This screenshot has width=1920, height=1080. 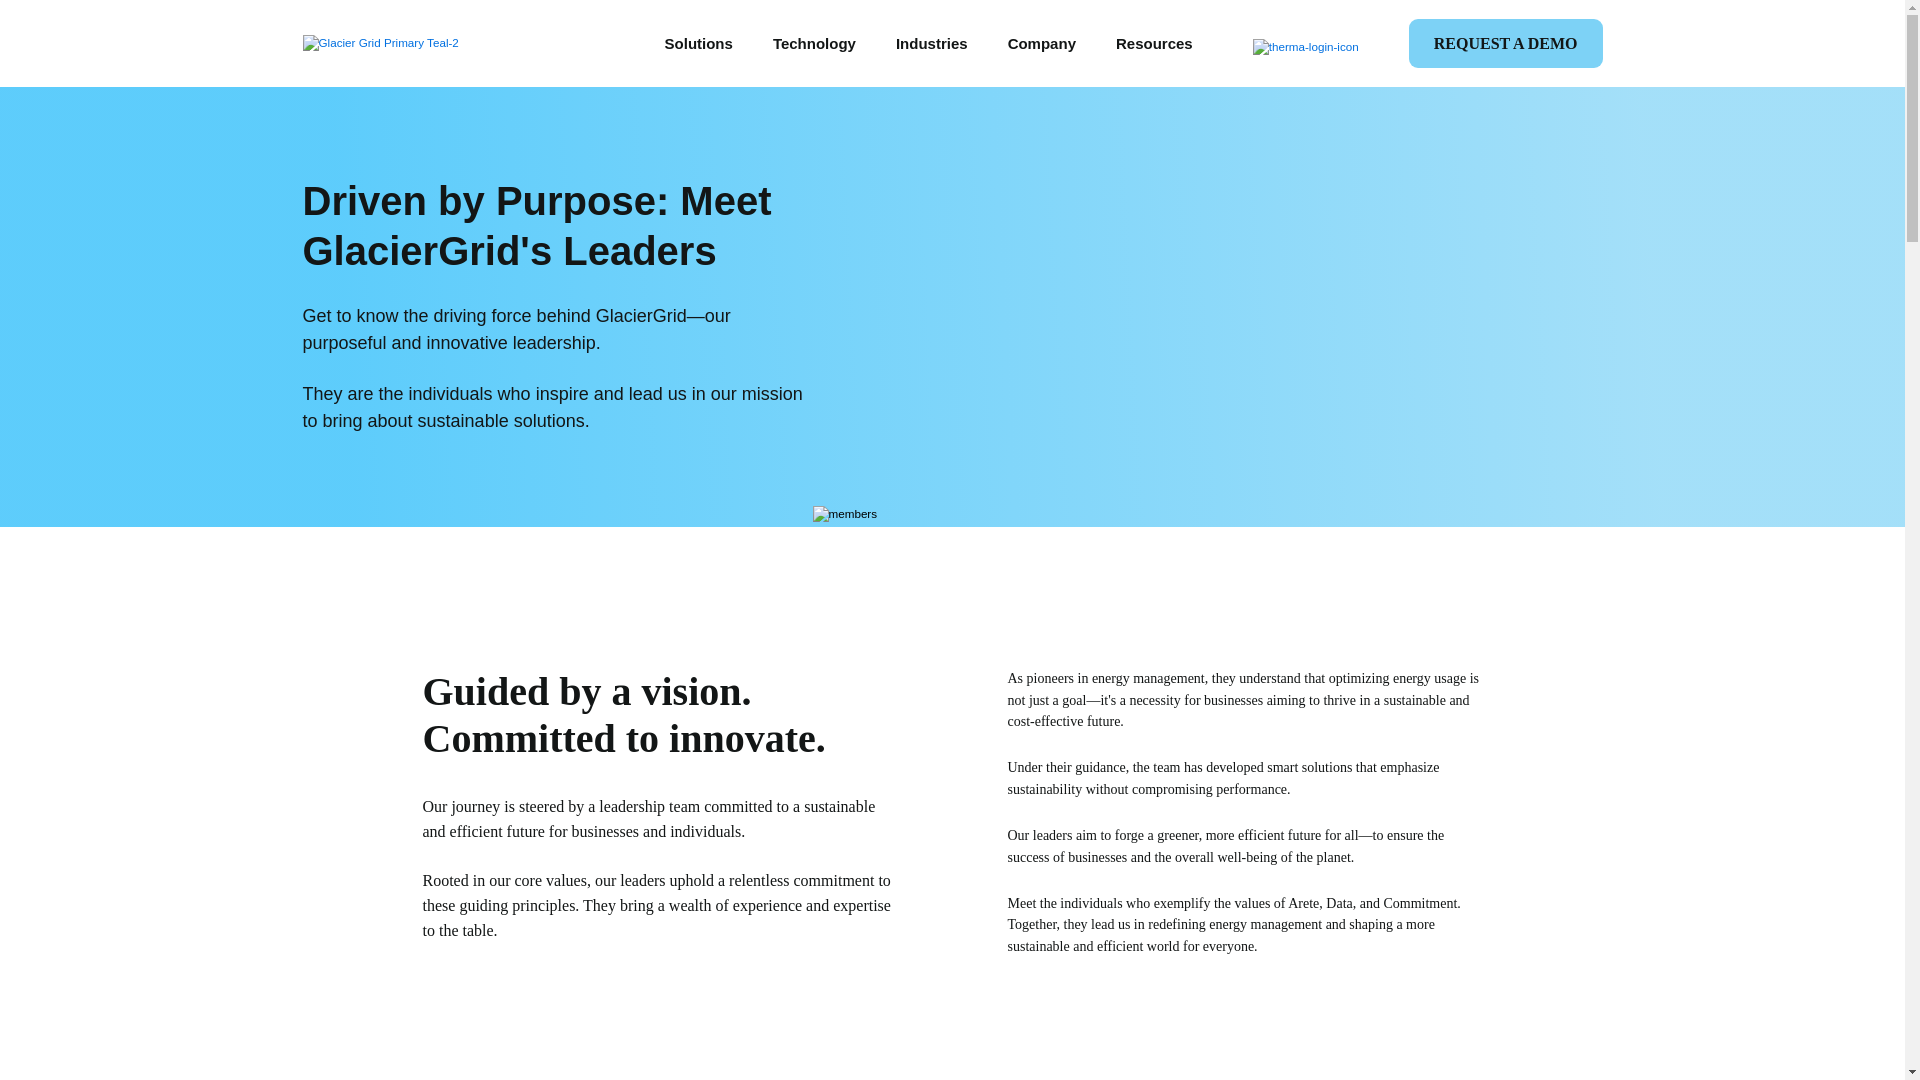 I want to click on REQUEST A DEMO, so click(x=1506, y=44).